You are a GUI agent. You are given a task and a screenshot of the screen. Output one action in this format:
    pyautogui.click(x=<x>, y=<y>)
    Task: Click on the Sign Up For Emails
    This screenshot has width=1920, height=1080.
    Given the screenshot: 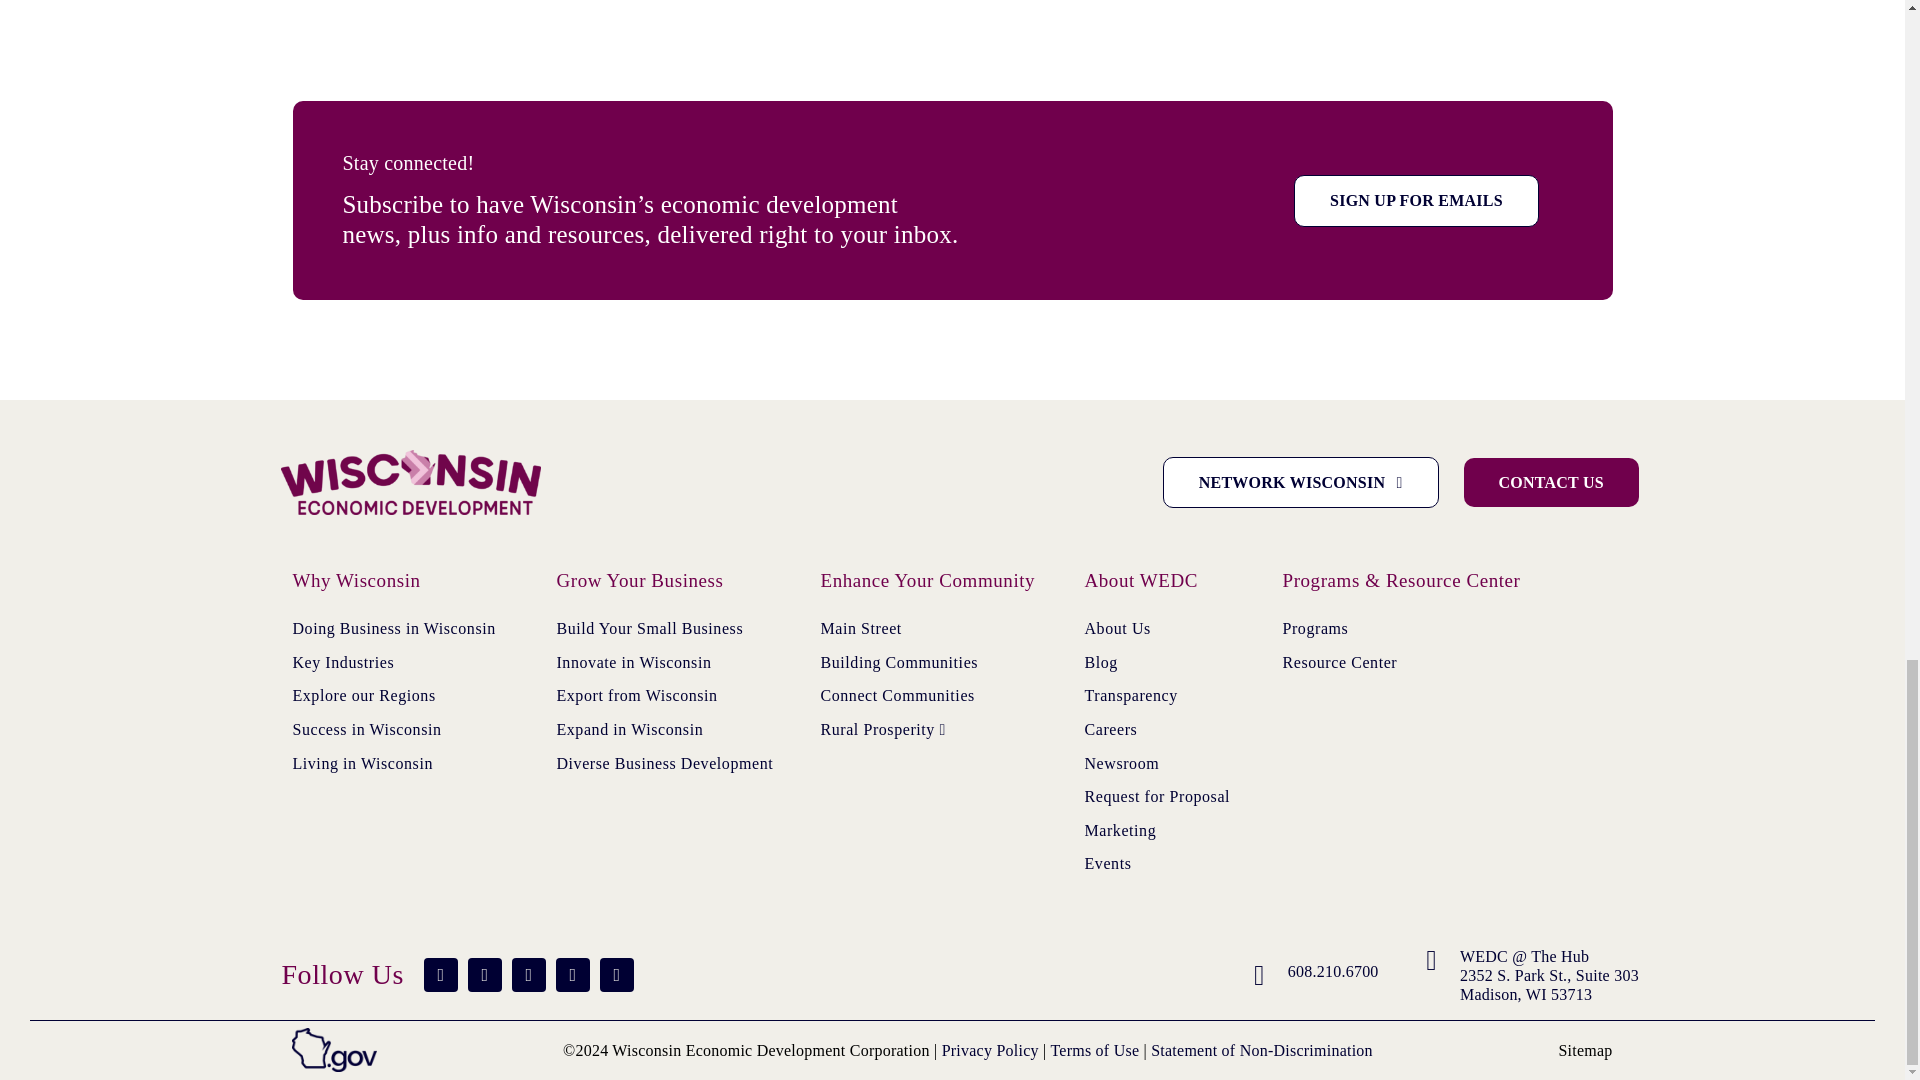 What is the action you would take?
    pyautogui.click(x=1416, y=200)
    